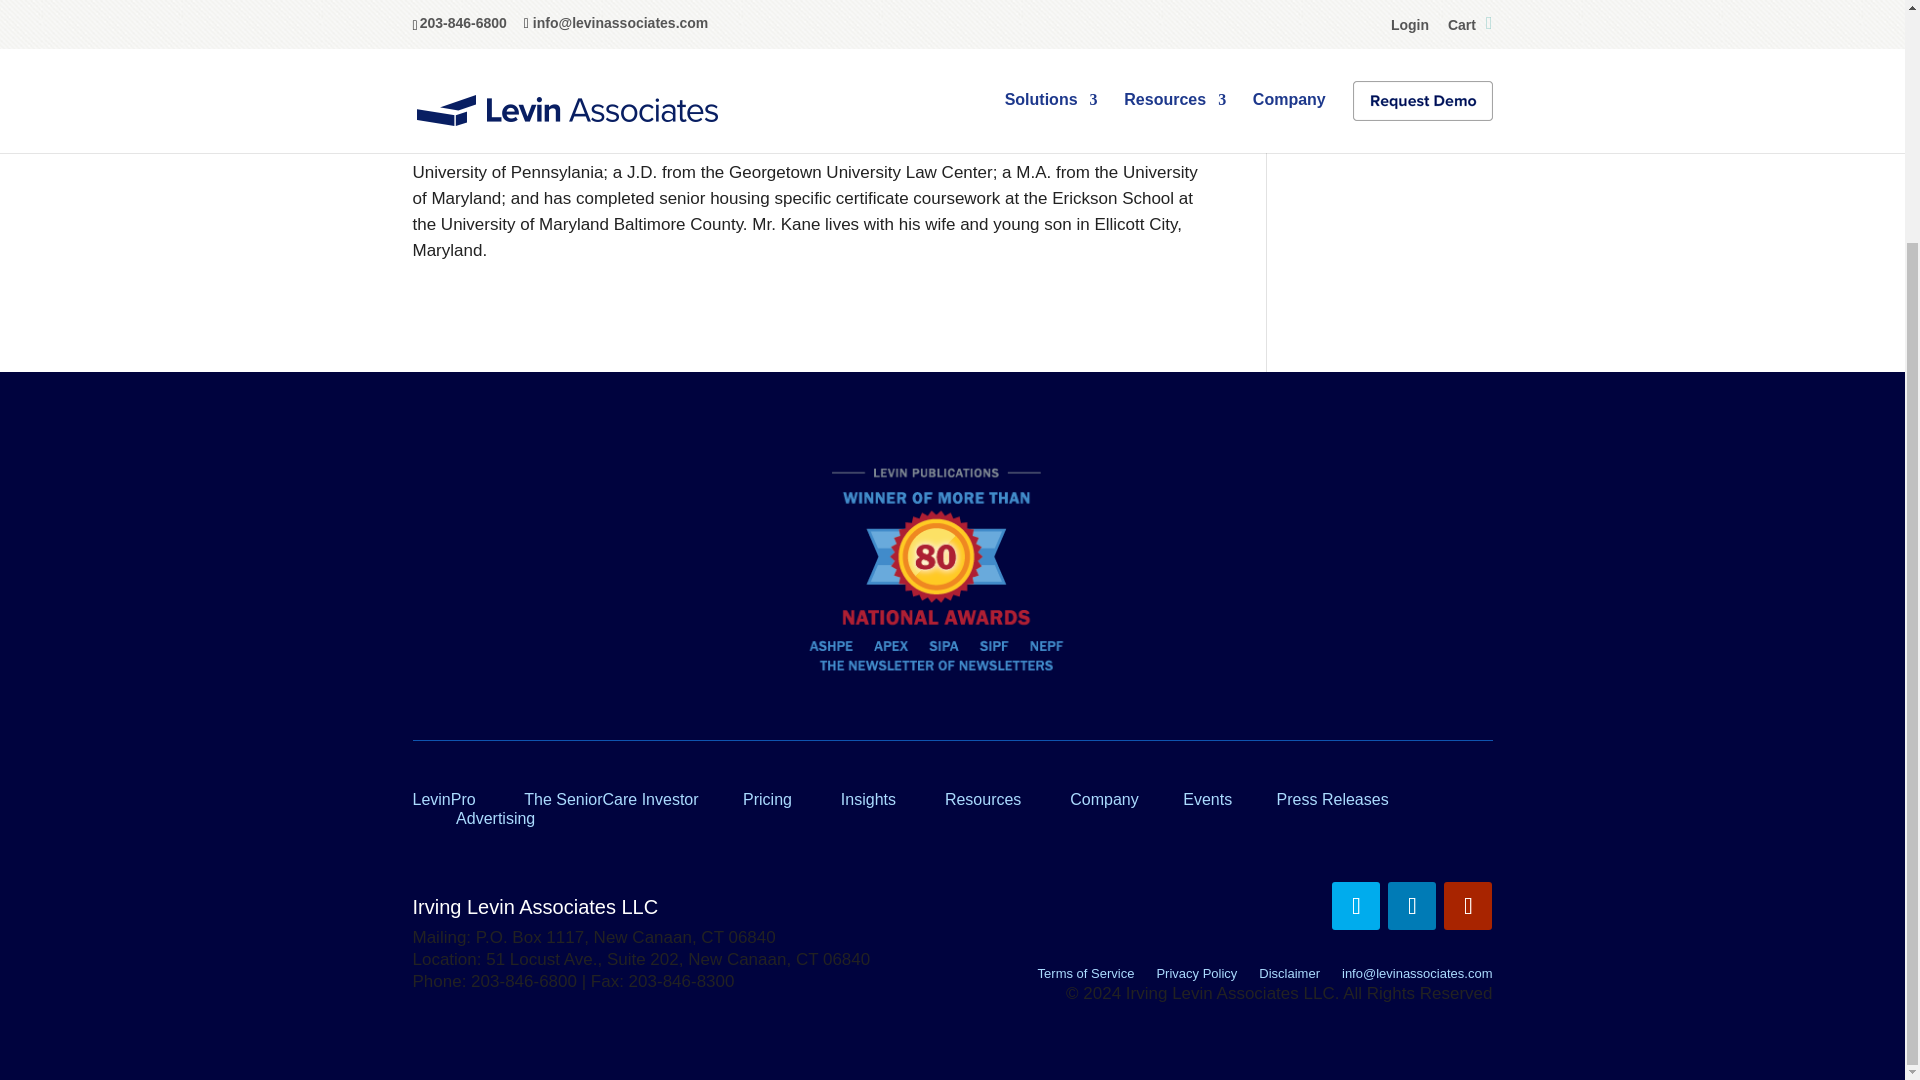  What do you see at coordinates (767, 798) in the screenshot?
I see `Pricing` at bounding box center [767, 798].